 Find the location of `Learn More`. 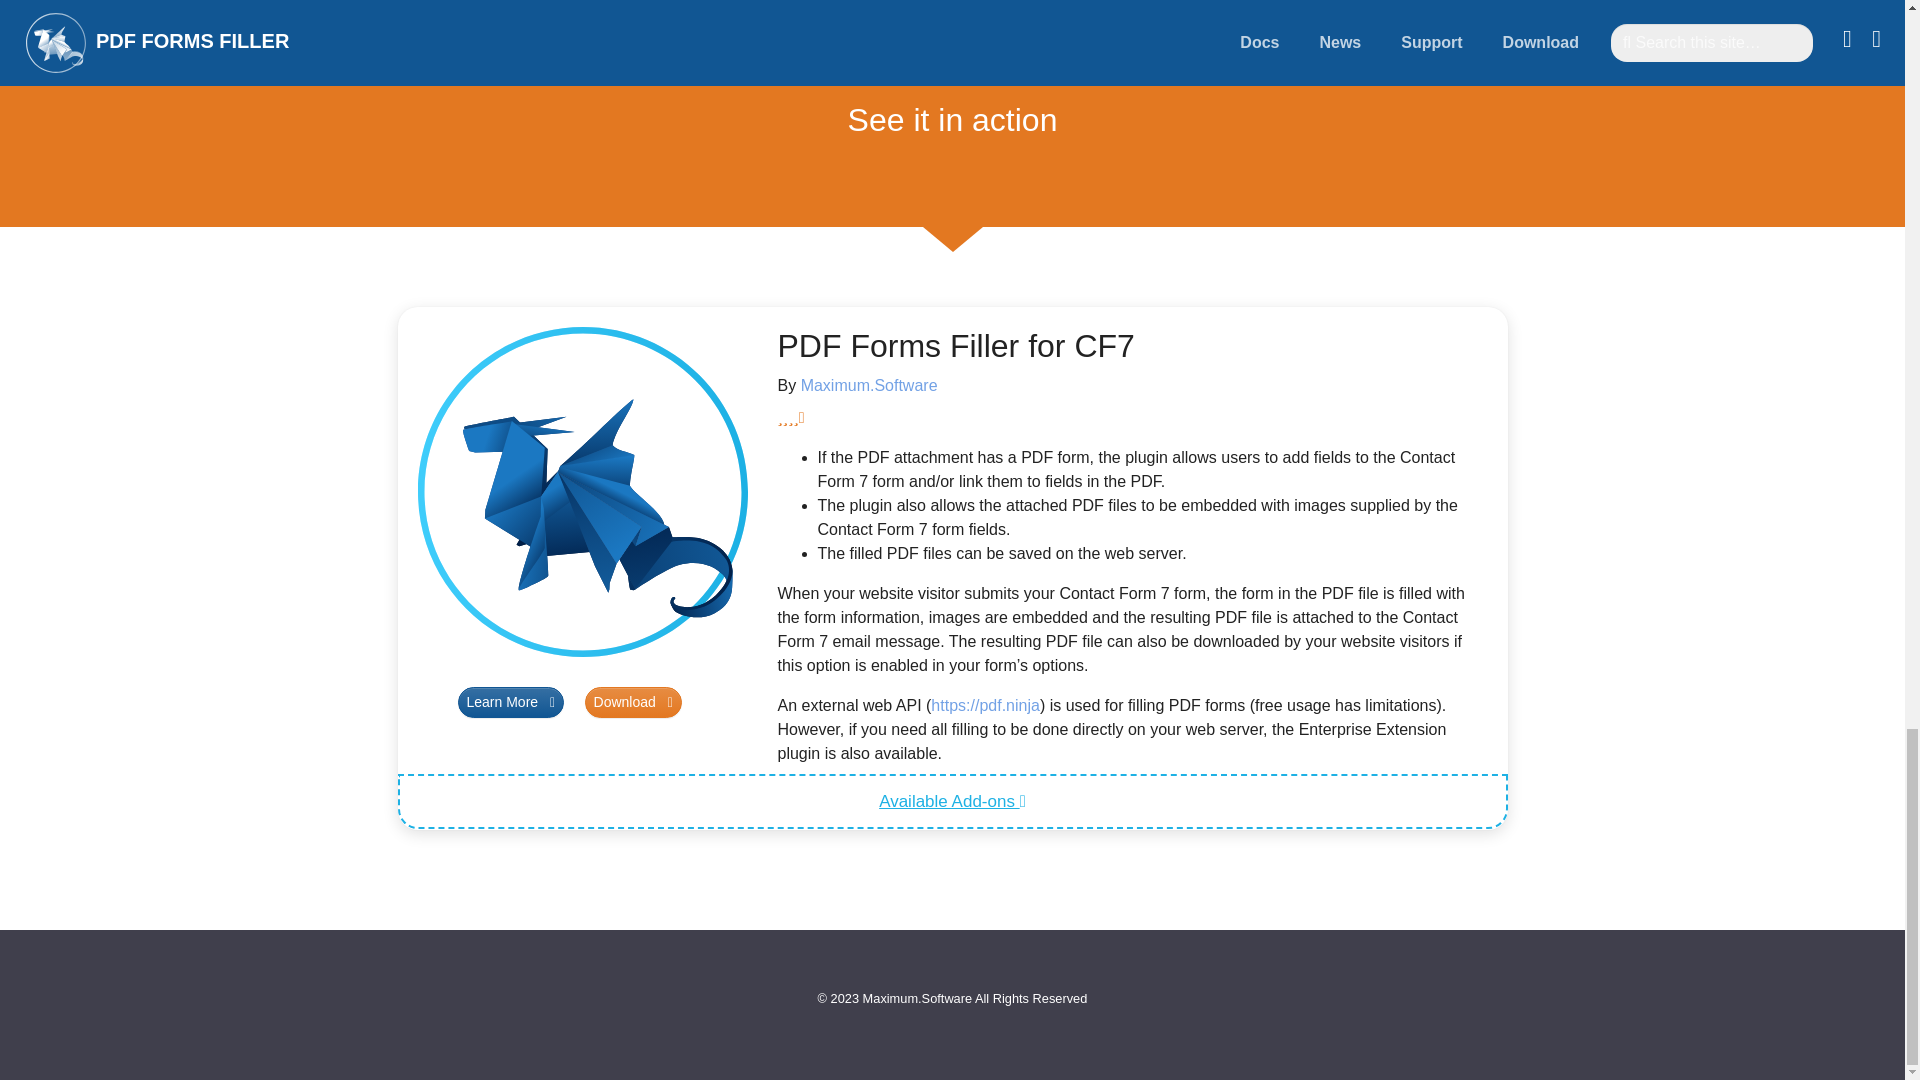

Learn More is located at coordinates (511, 702).